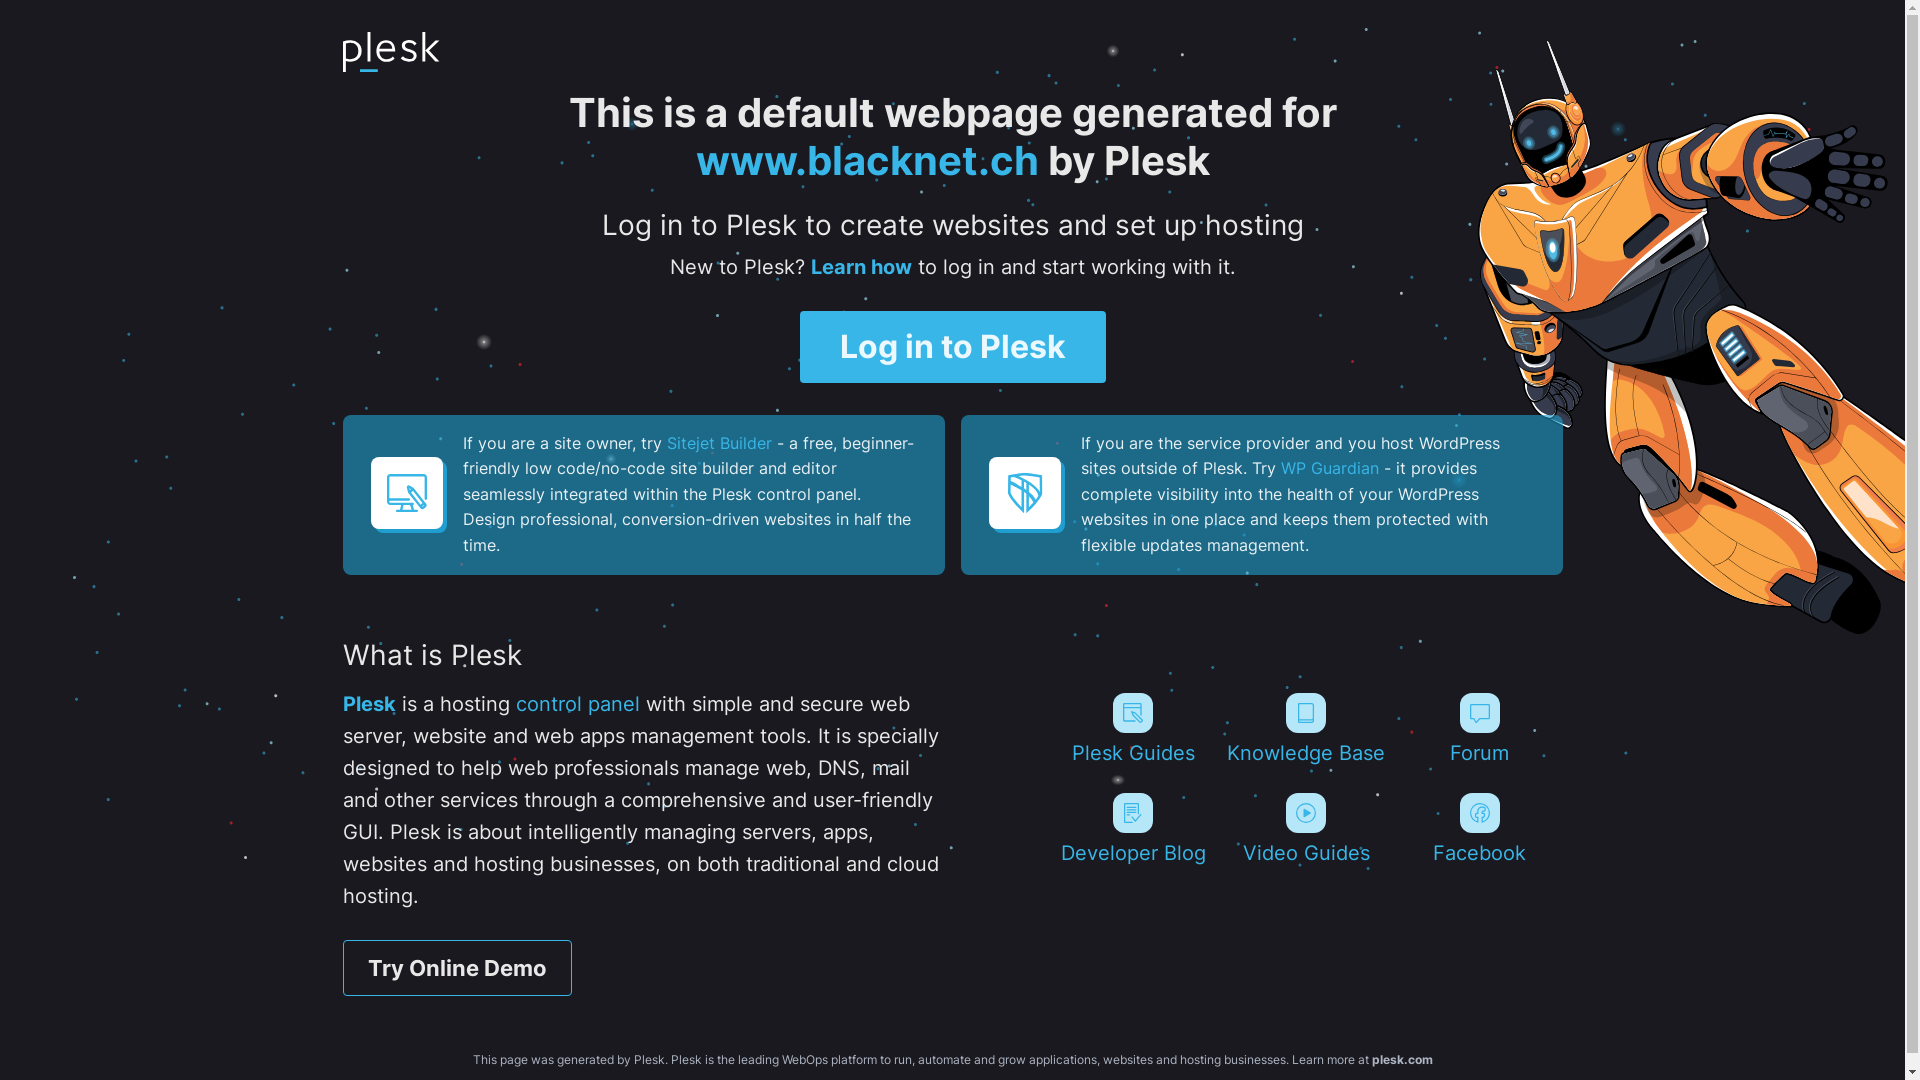  Describe the element at coordinates (1132, 729) in the screenshot. I see `Plesk Guides` at that location.